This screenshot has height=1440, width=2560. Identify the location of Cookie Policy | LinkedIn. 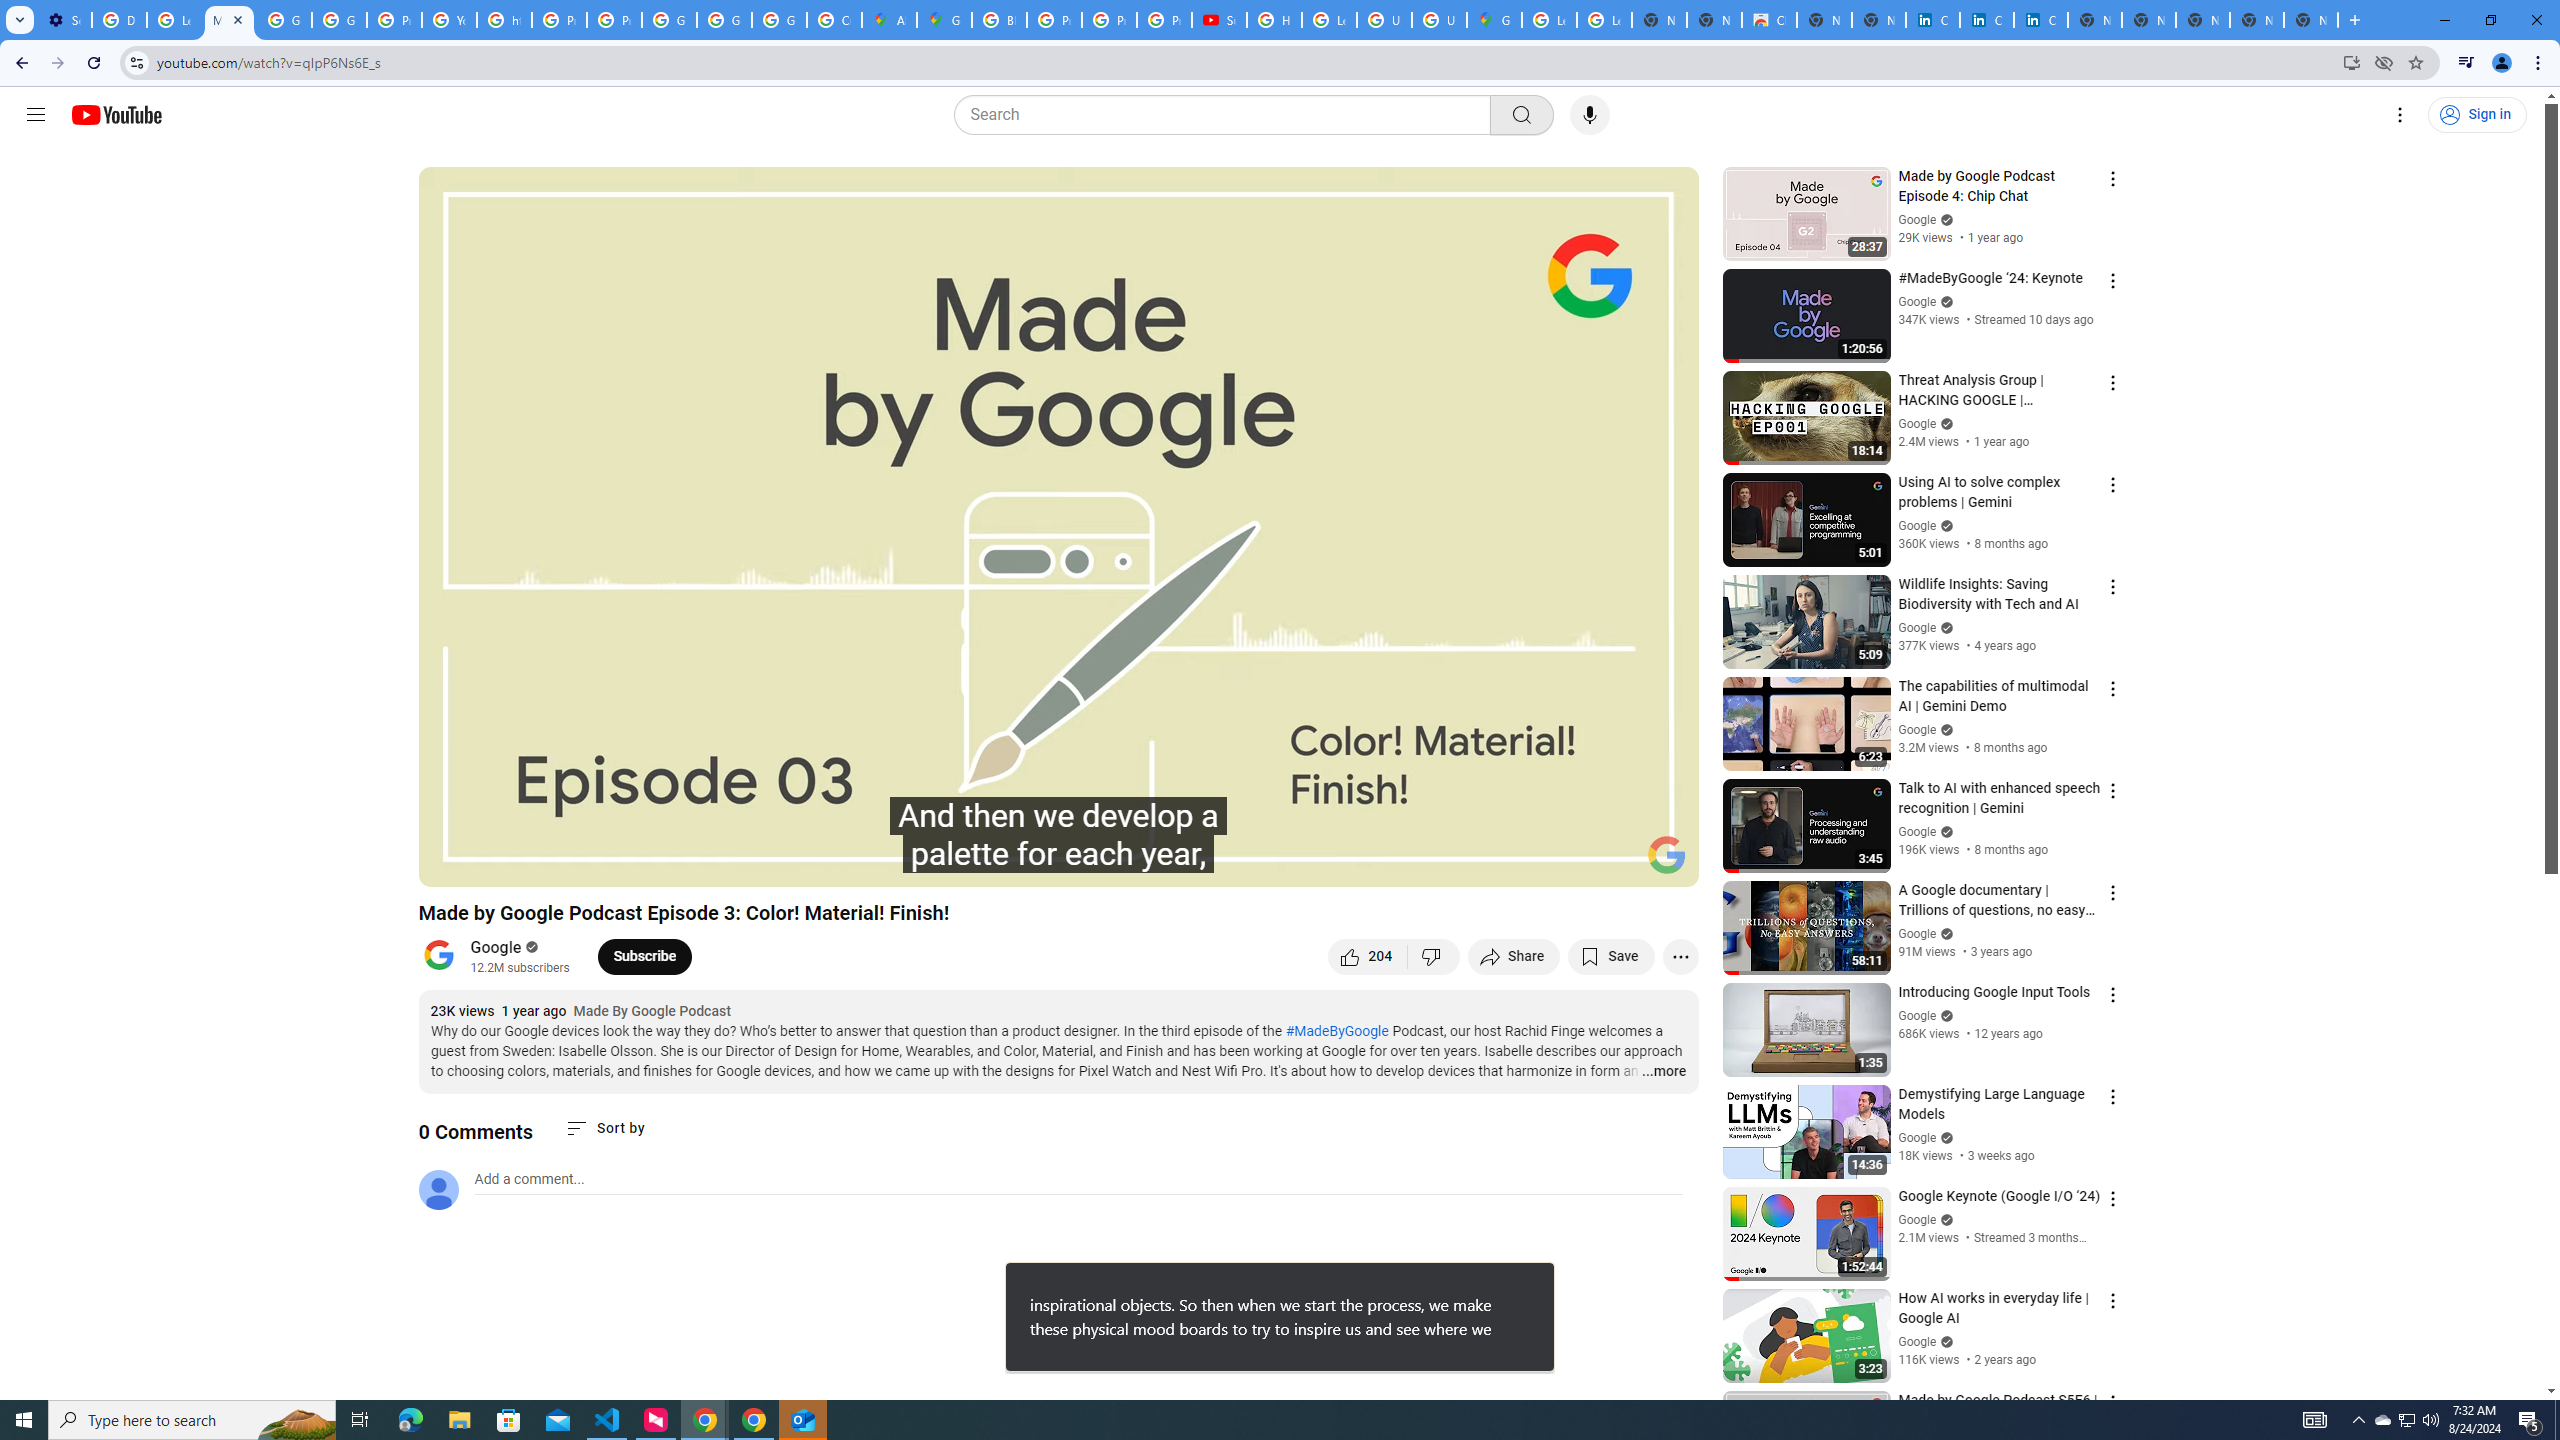
(1932, 20).